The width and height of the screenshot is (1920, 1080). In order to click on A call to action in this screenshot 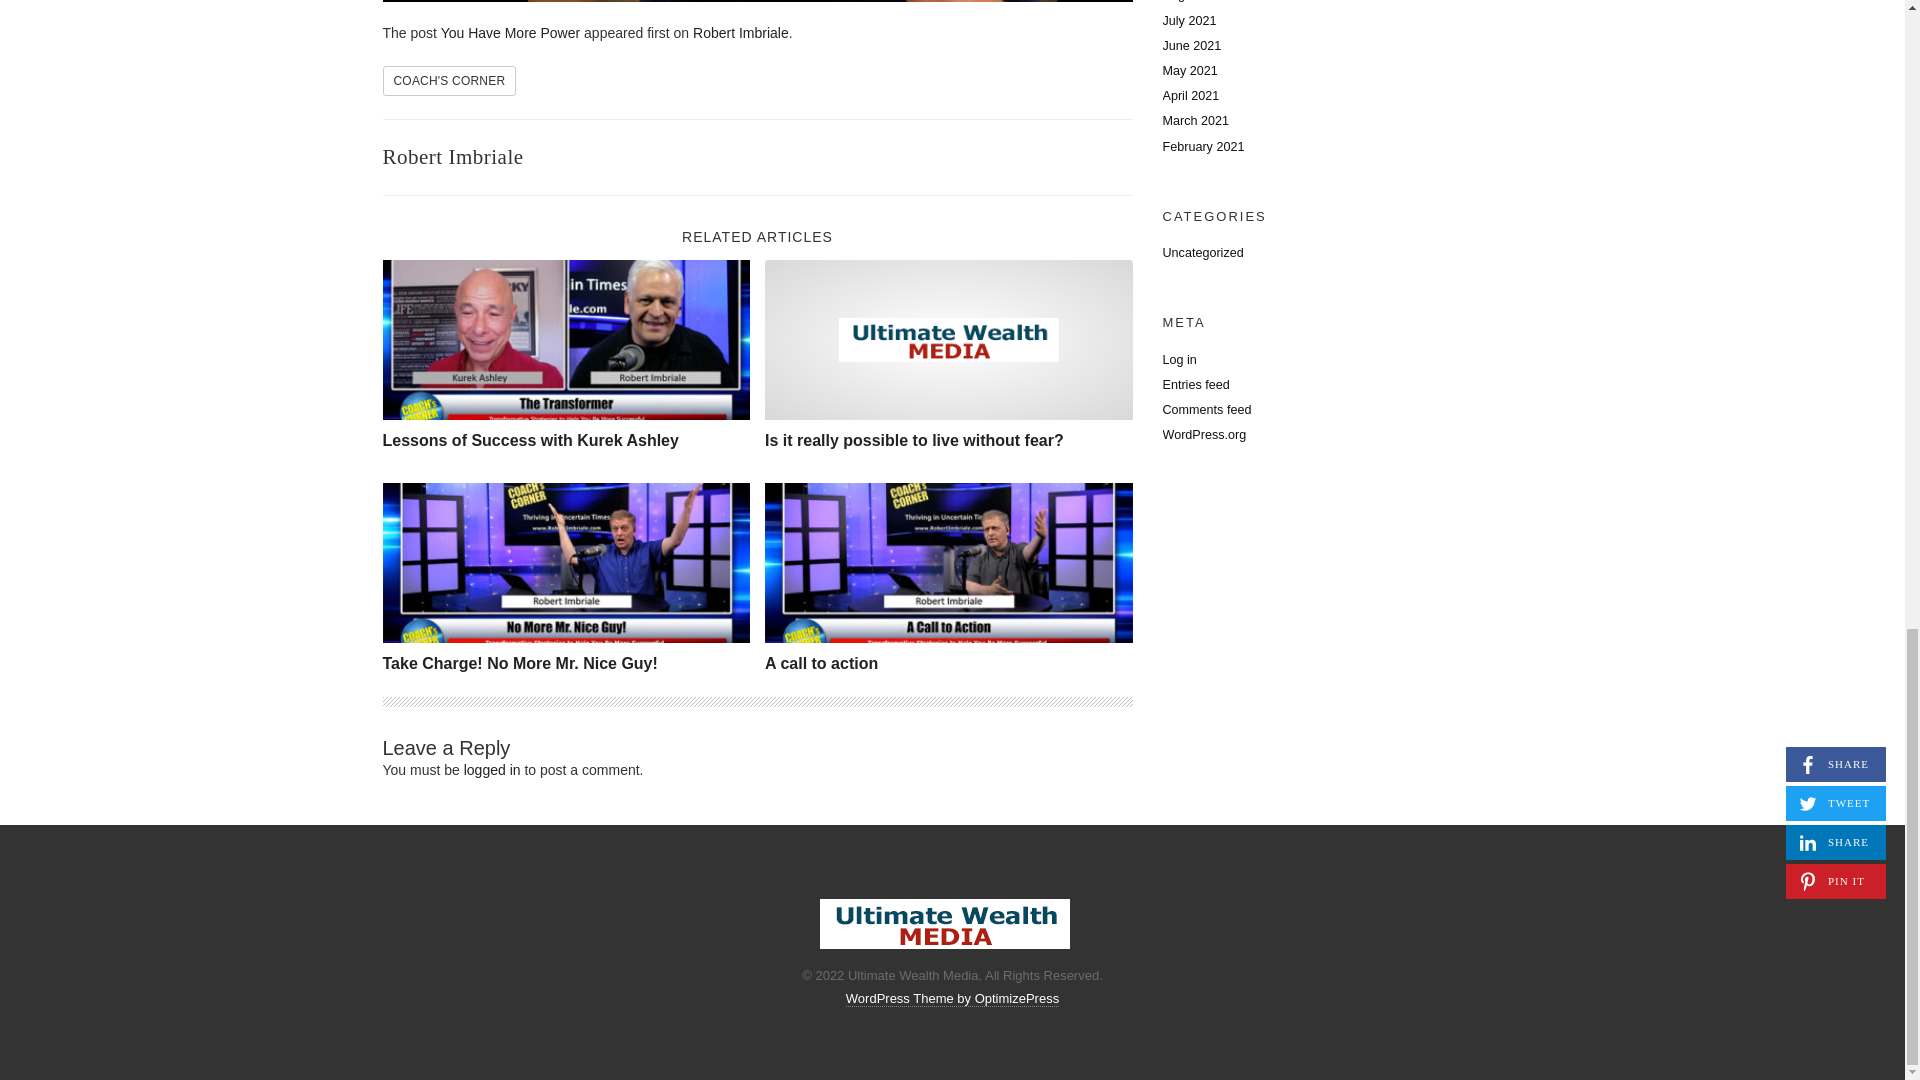, I will do `click(820, 662)`.